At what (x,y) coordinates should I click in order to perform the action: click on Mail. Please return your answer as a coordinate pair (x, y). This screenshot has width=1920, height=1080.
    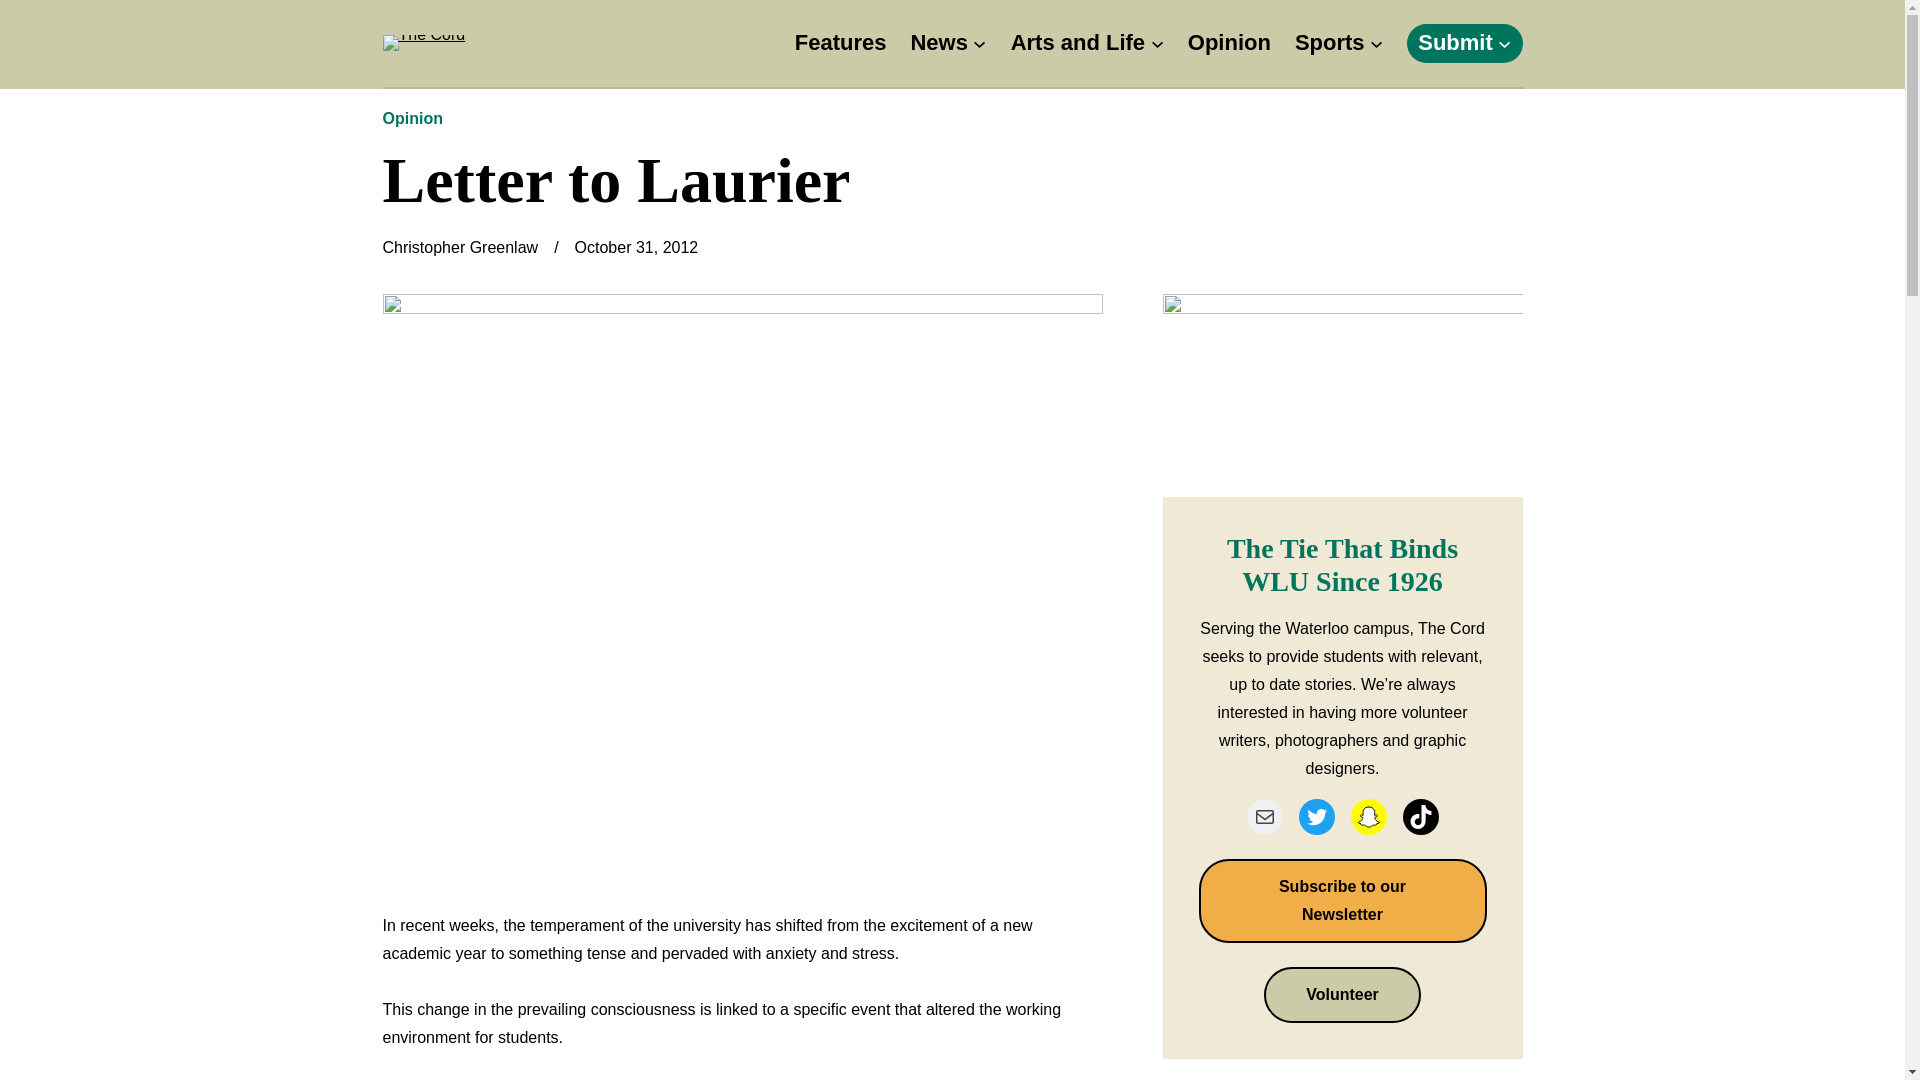
    Looking at the image, I should click on (1264, 816).